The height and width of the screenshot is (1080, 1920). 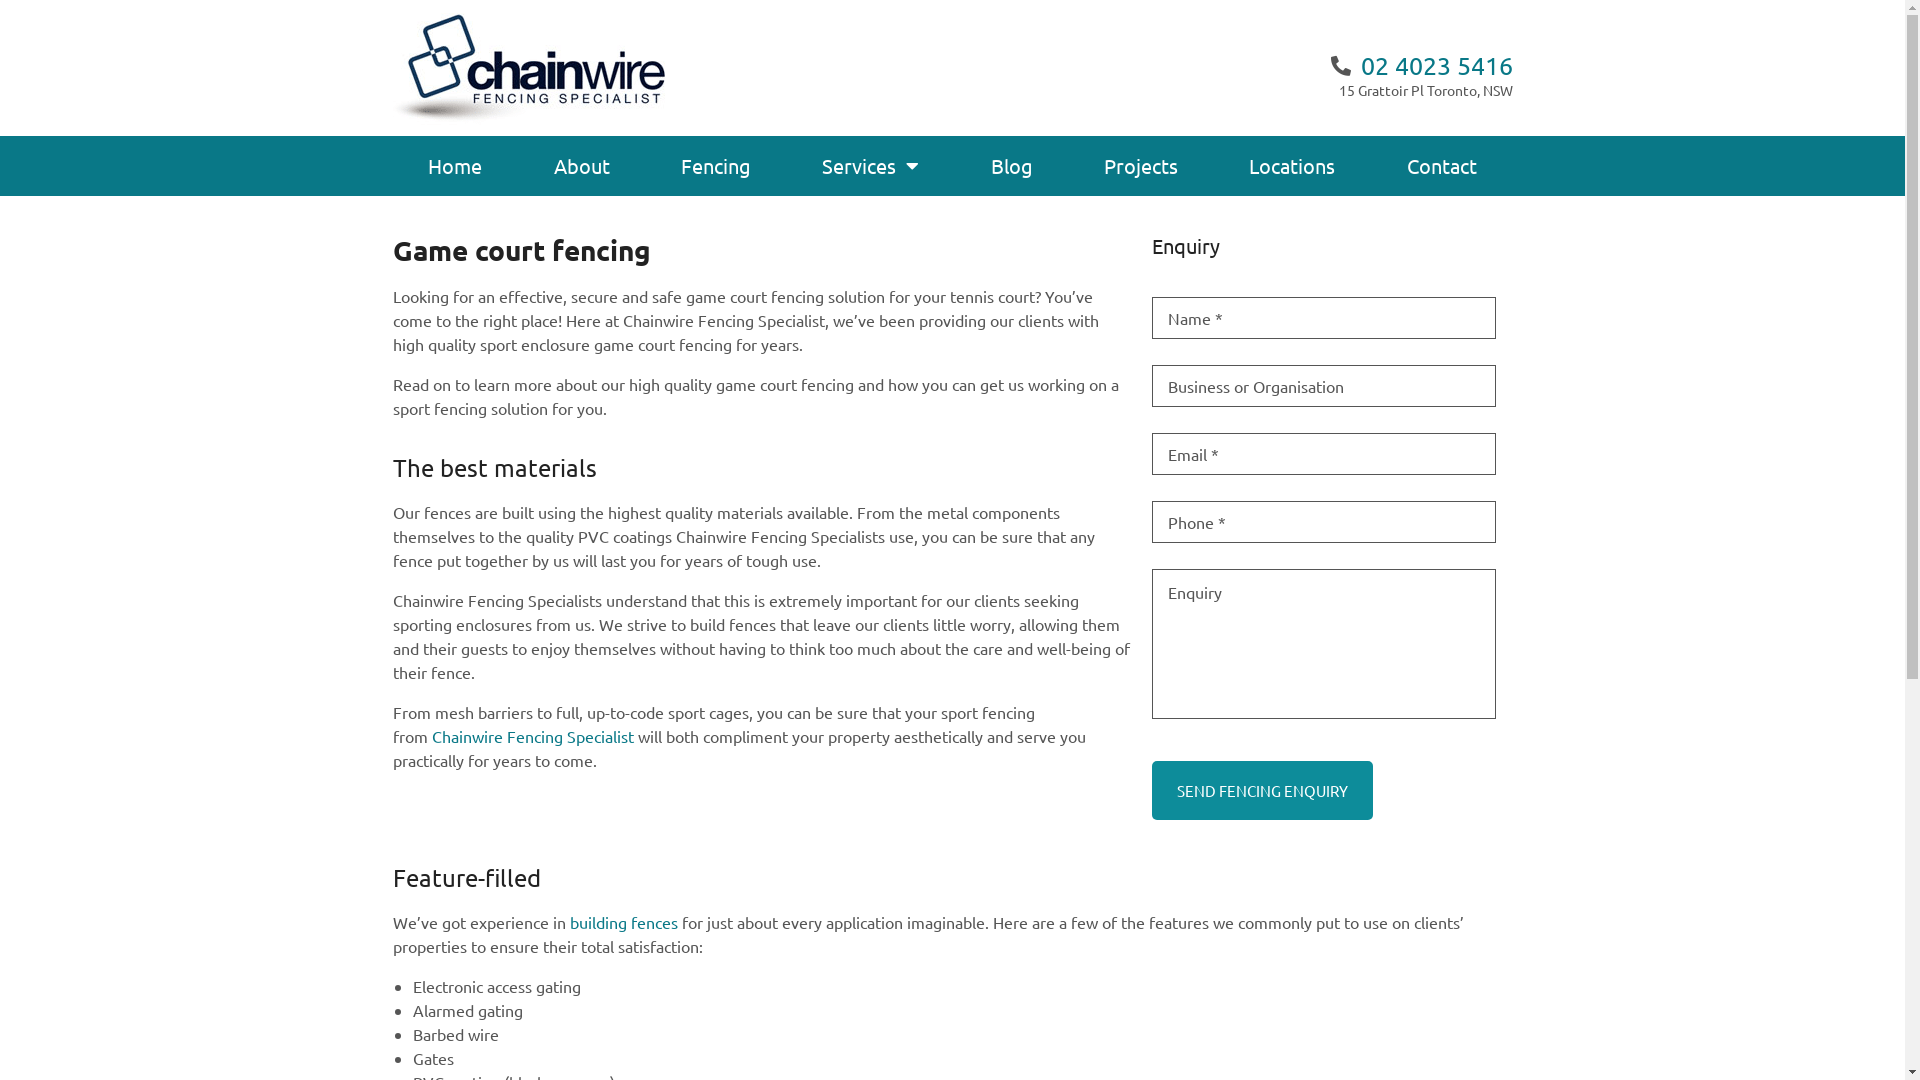 I want to click on Home, so click(x=454, y=166).